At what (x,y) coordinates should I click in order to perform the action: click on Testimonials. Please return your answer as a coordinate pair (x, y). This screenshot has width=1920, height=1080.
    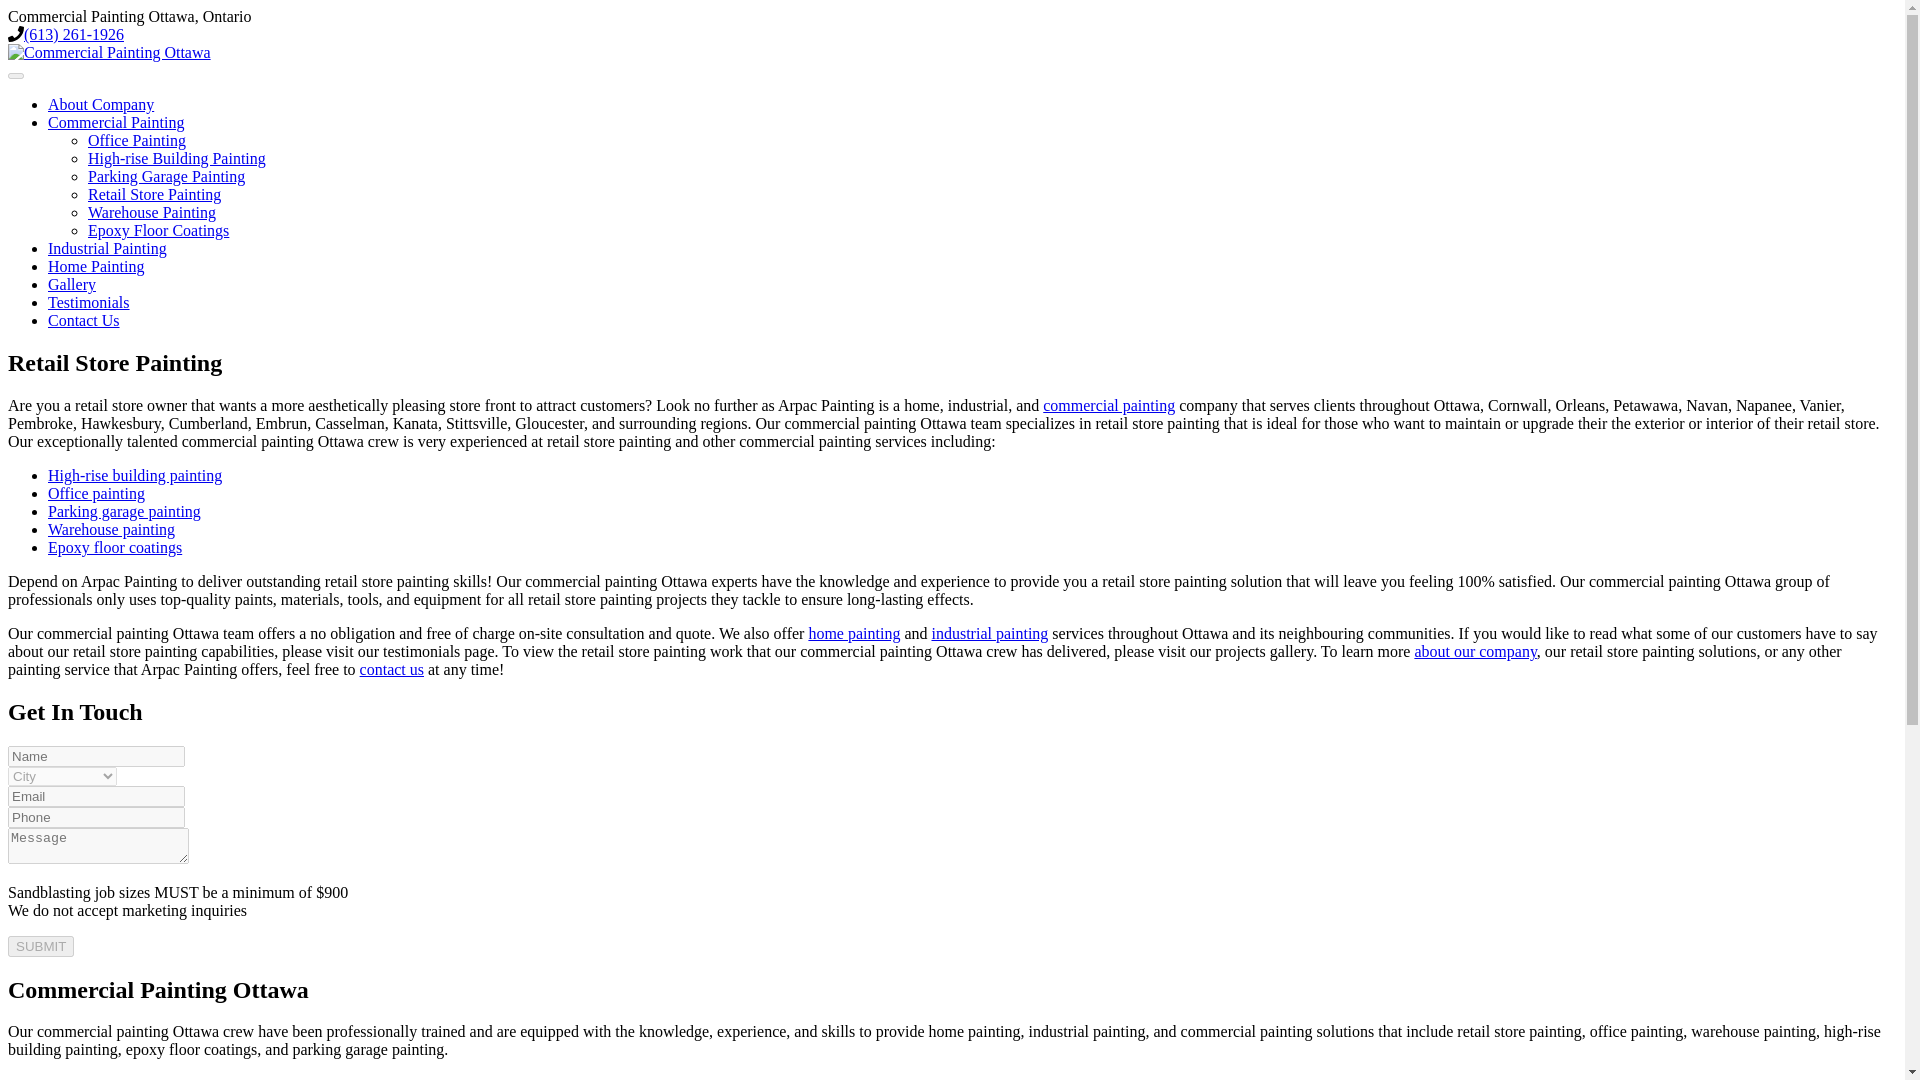
    Looking at the image, I should click on (89, 302).